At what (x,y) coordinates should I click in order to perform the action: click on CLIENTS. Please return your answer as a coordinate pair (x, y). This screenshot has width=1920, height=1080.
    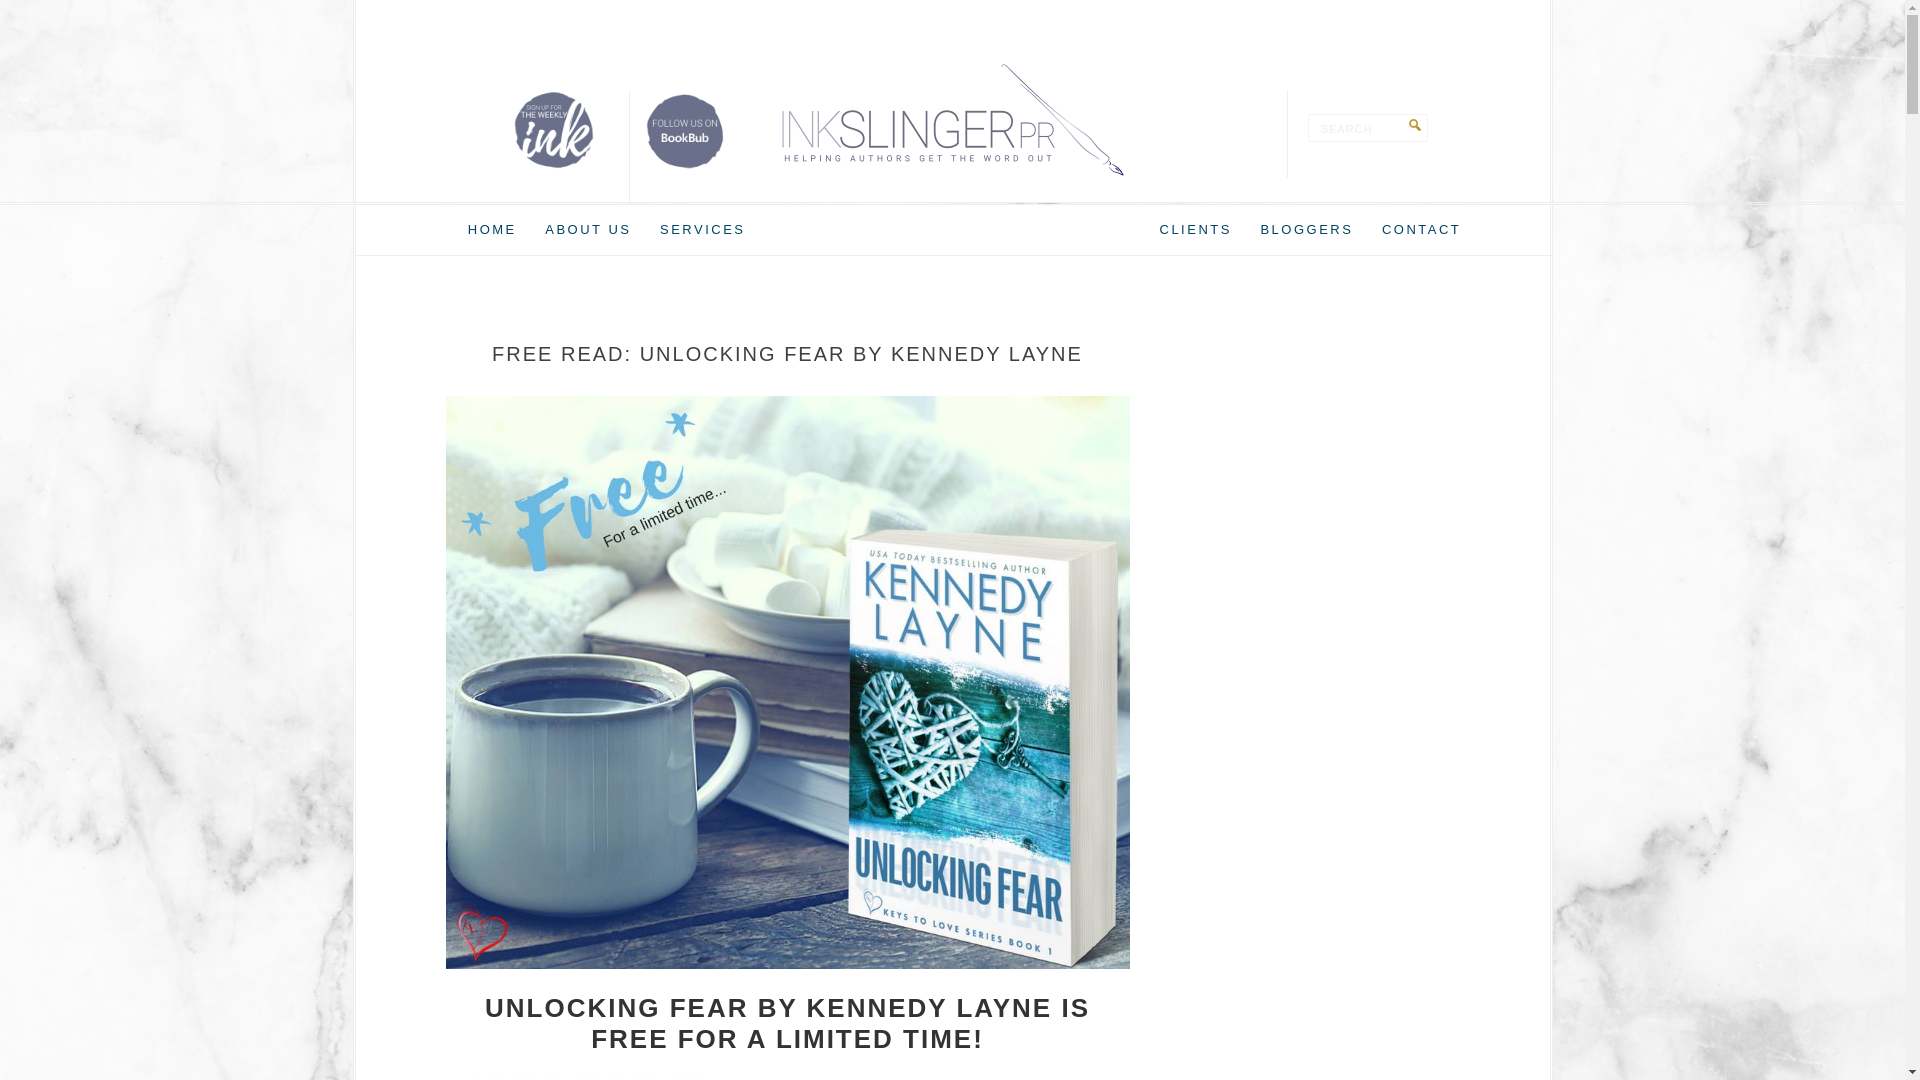
    Looking at the image, I should click on (1196, 230).